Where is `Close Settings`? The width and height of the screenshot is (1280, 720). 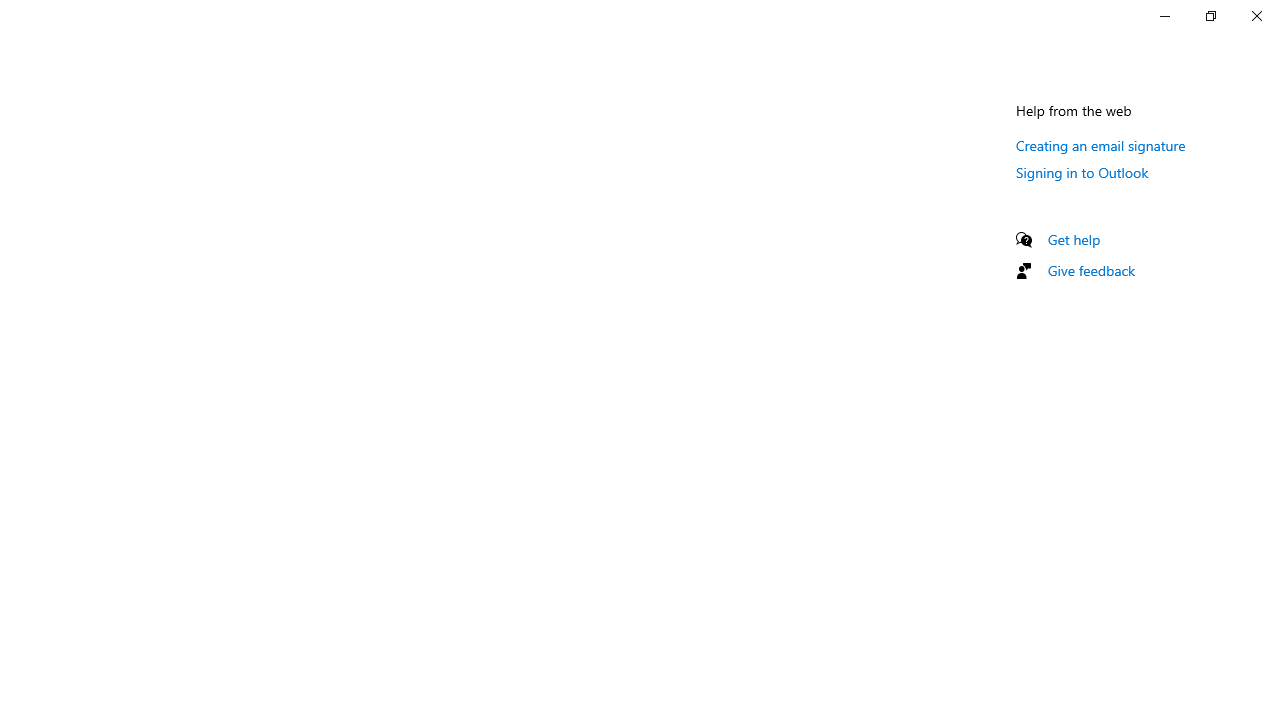 Close Settings is located at coordinates (1256, 16).